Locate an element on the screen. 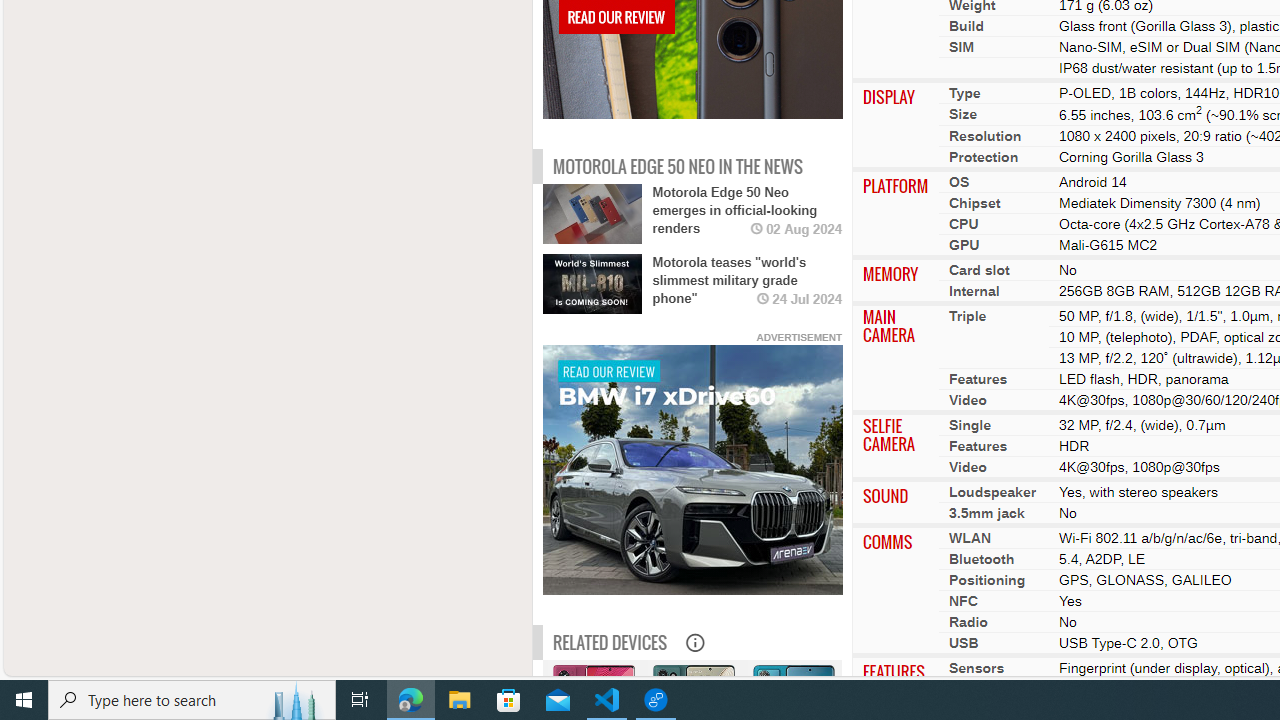 Image resolution: width=1280 pixels, height=720 pixels. Size is located at coordinates (962, 113).